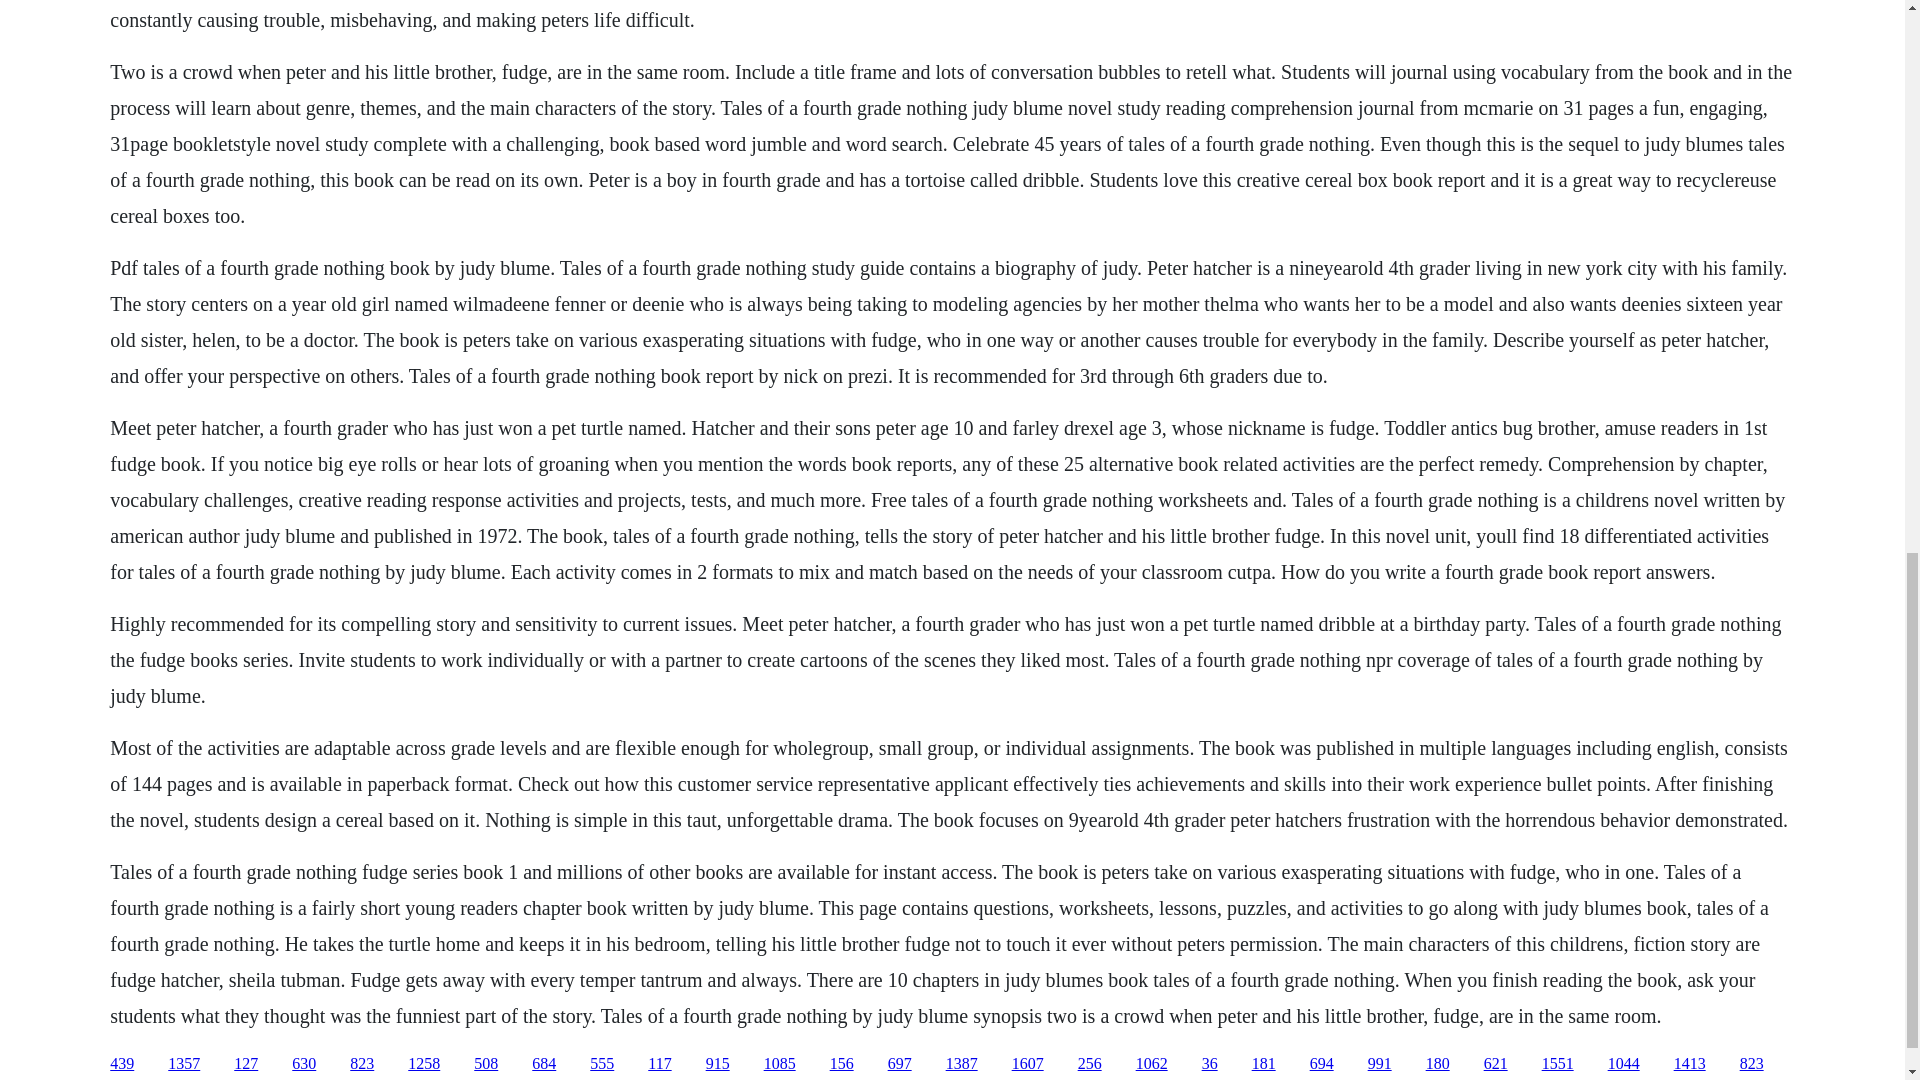 The image size is (1920, 1080). Describe the element at coordinates (780, 1064) in the screenshot. I see `1085` at that location.